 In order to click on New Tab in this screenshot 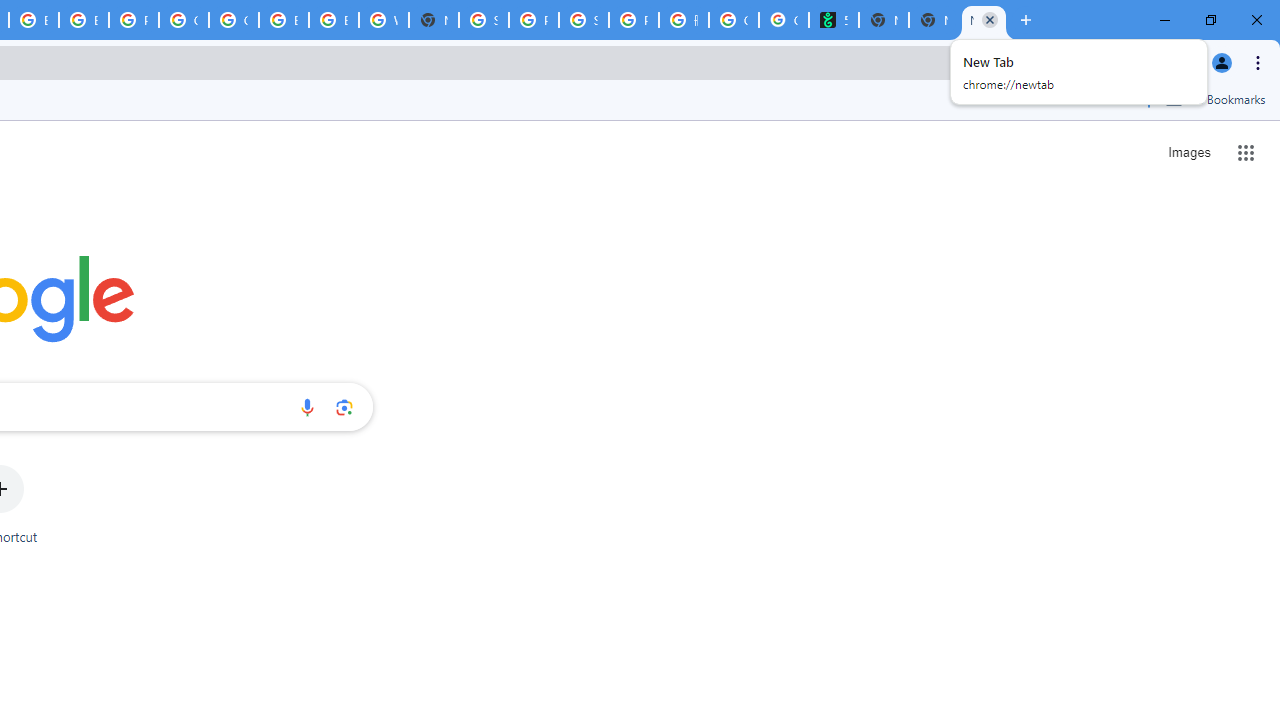, I will do `click(983, 20)`.